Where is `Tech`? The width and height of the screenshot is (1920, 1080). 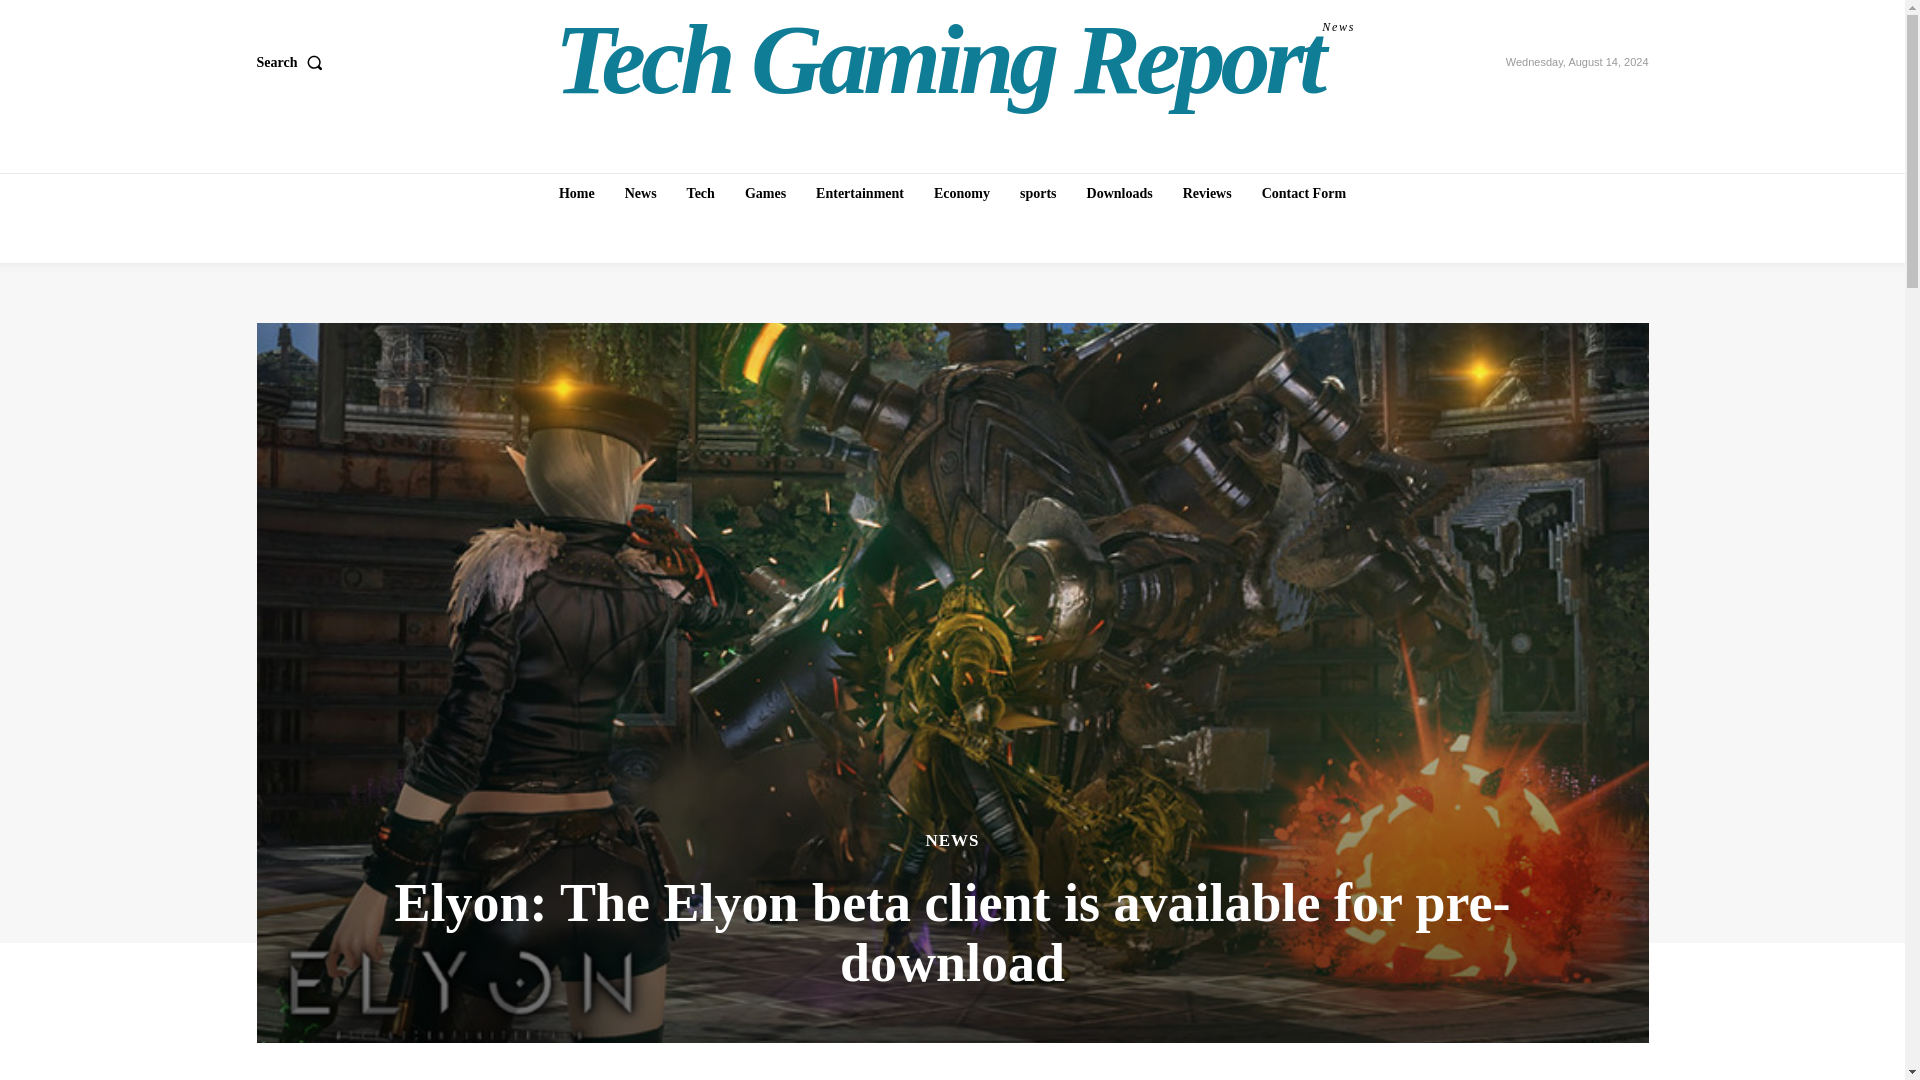 Tech is located at coordinates (701, 193).